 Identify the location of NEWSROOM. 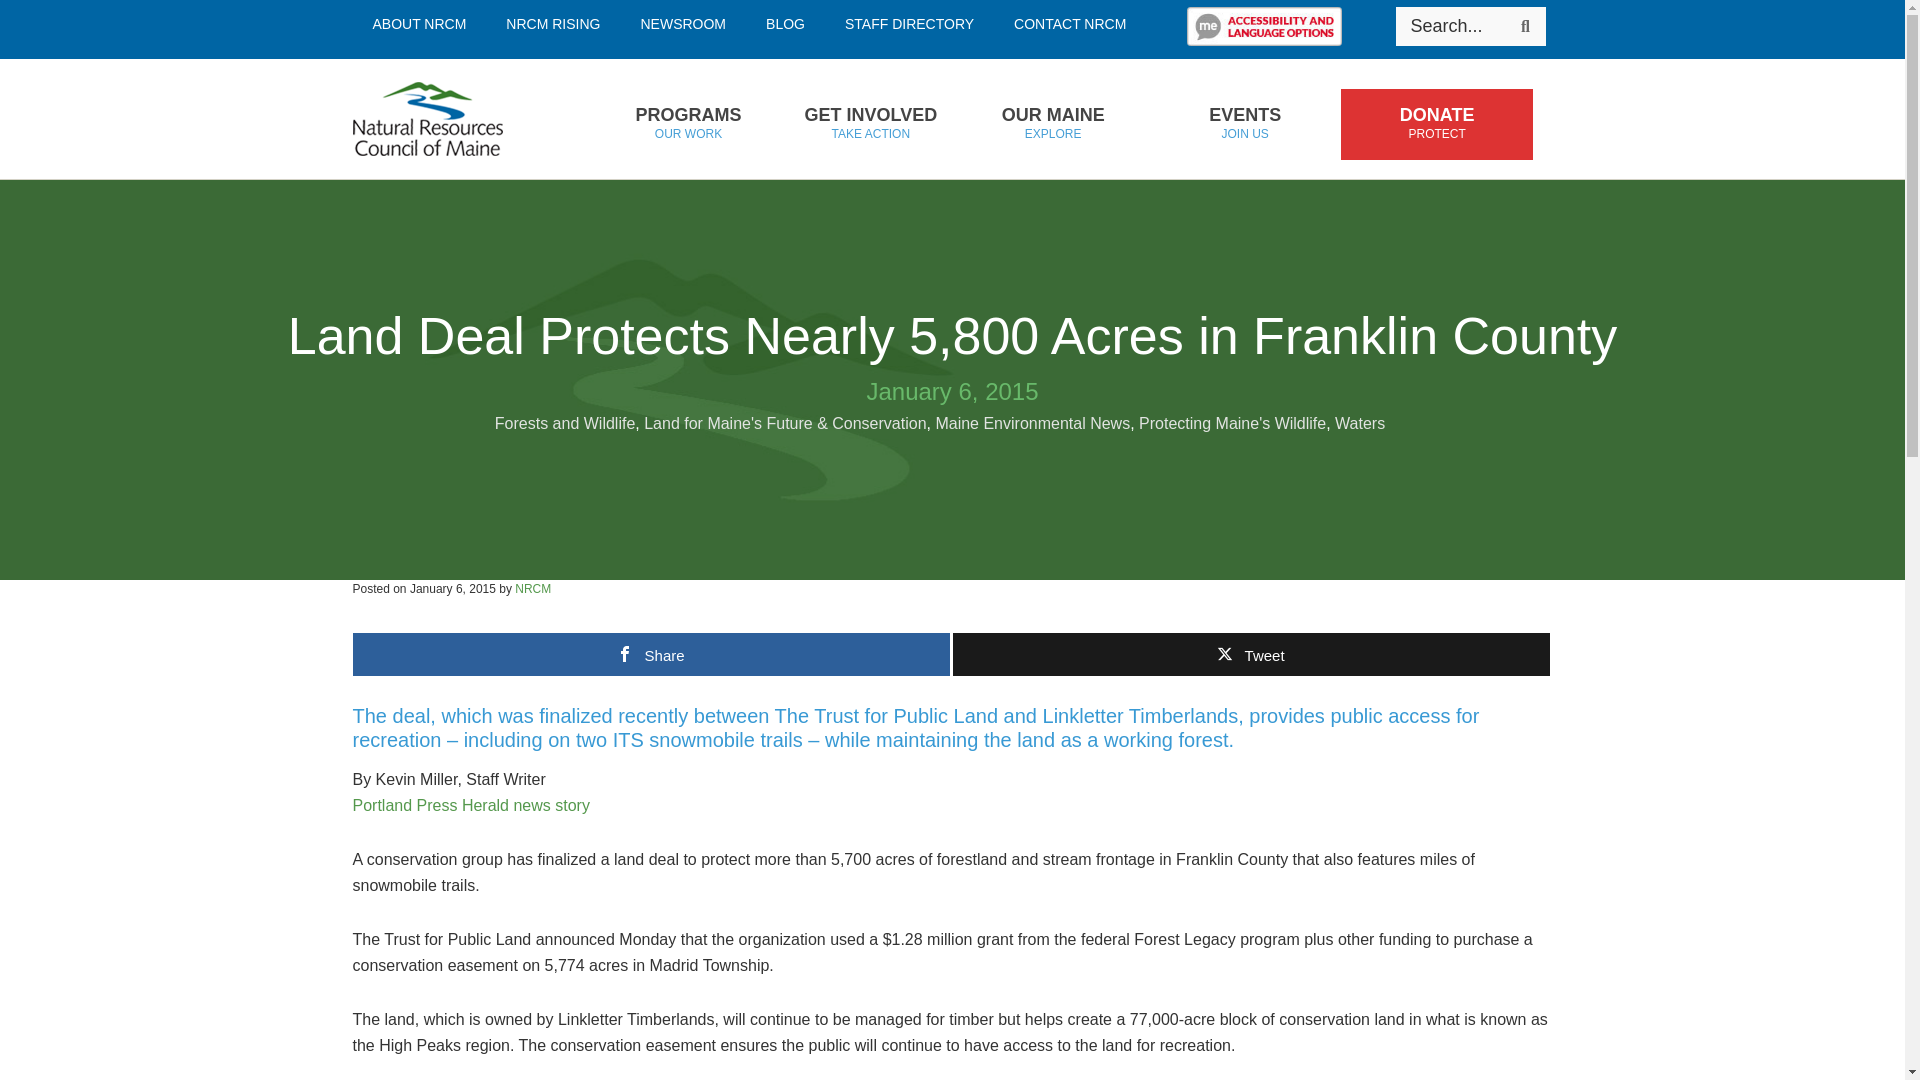
(687, 124).